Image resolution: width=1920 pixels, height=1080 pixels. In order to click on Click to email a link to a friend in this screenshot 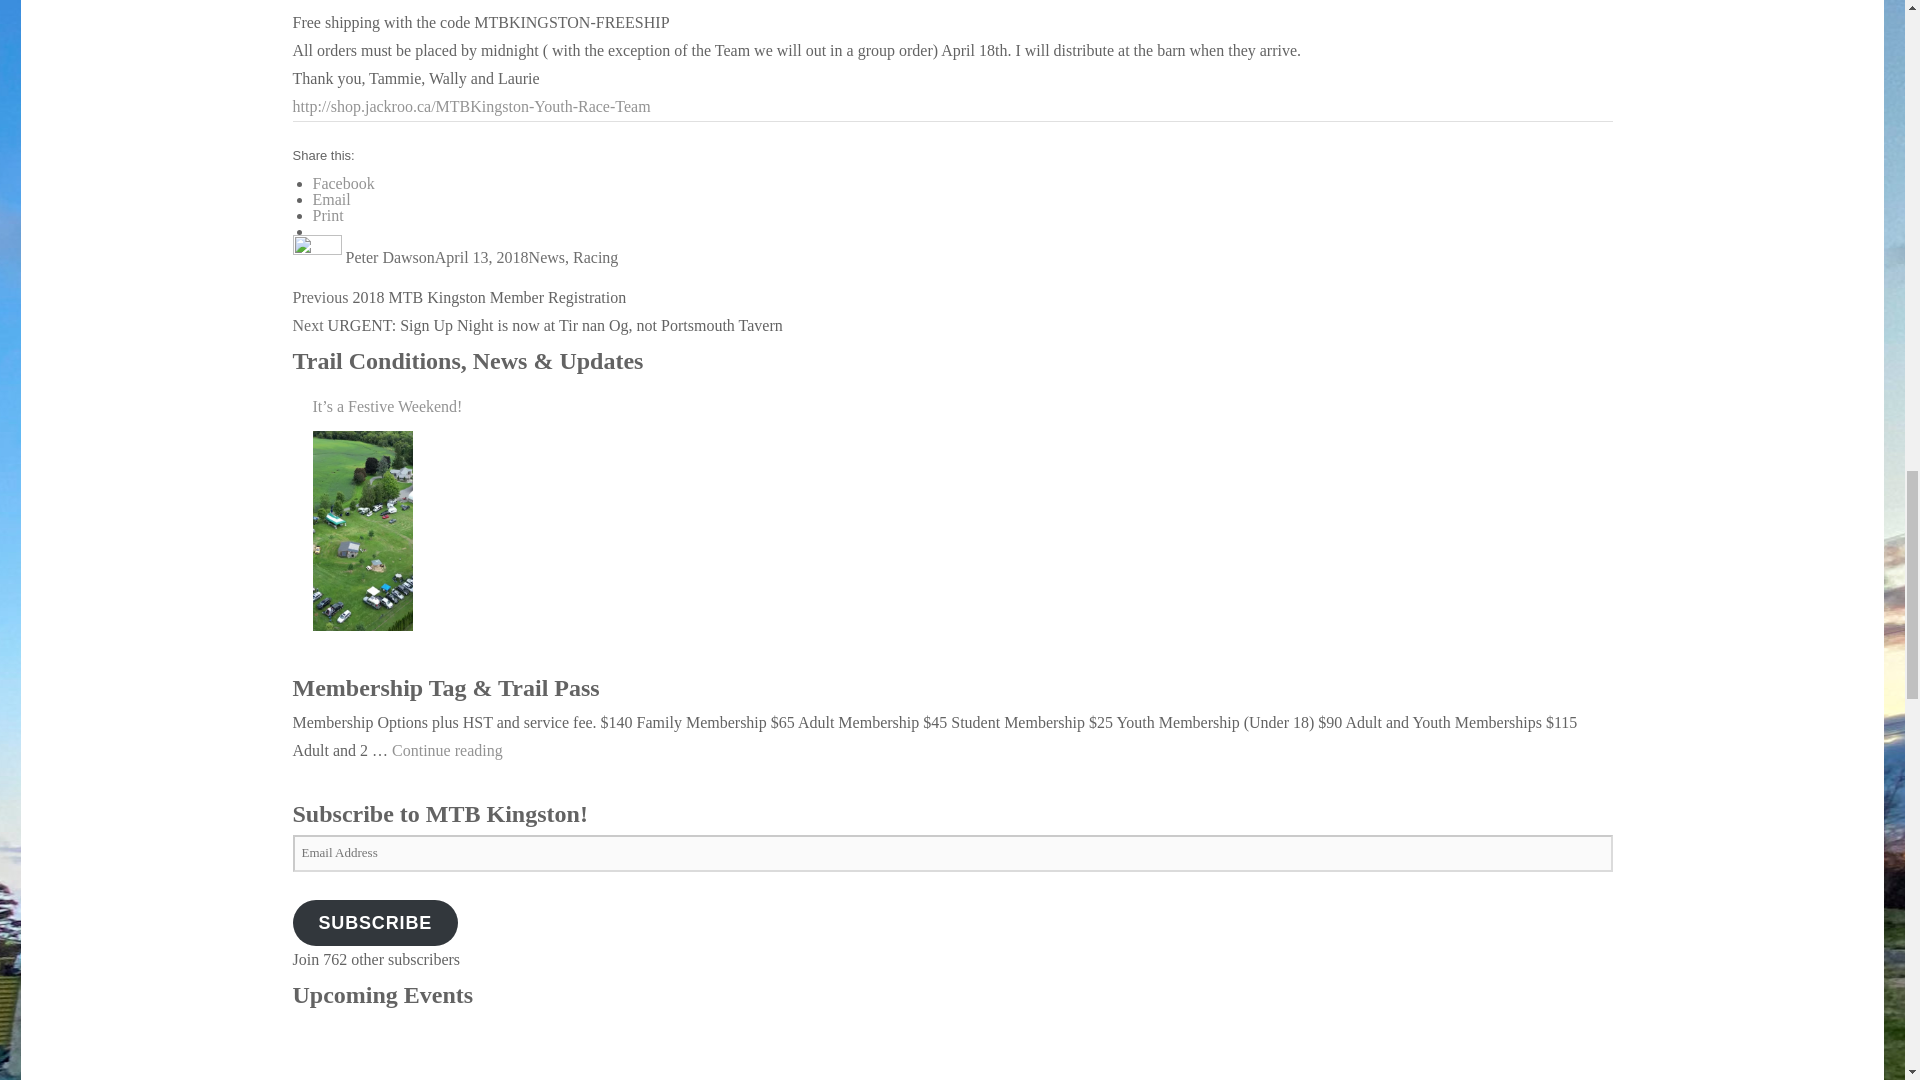, I will do `click(330, 200)`.